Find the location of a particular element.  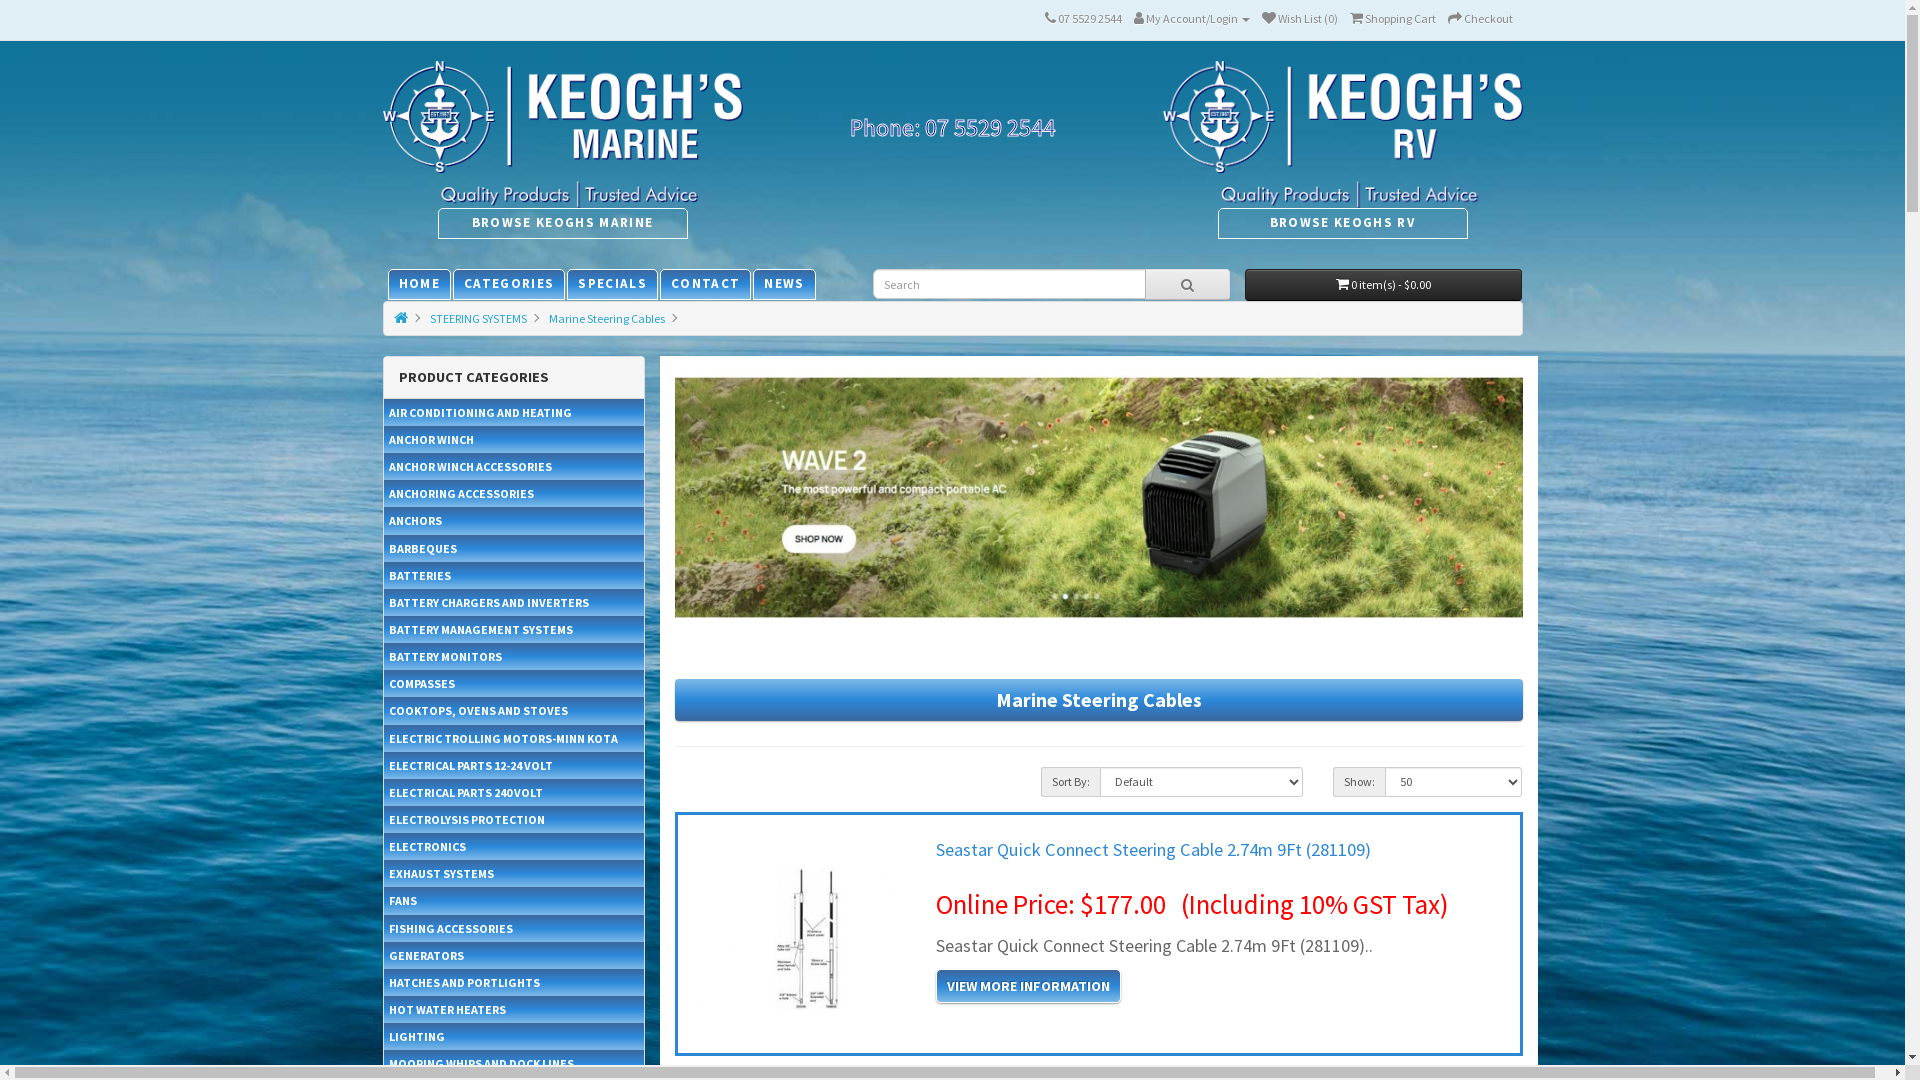

BATTERY MANAGEMENT SYSTEMS is located at coordinates (514, 630).